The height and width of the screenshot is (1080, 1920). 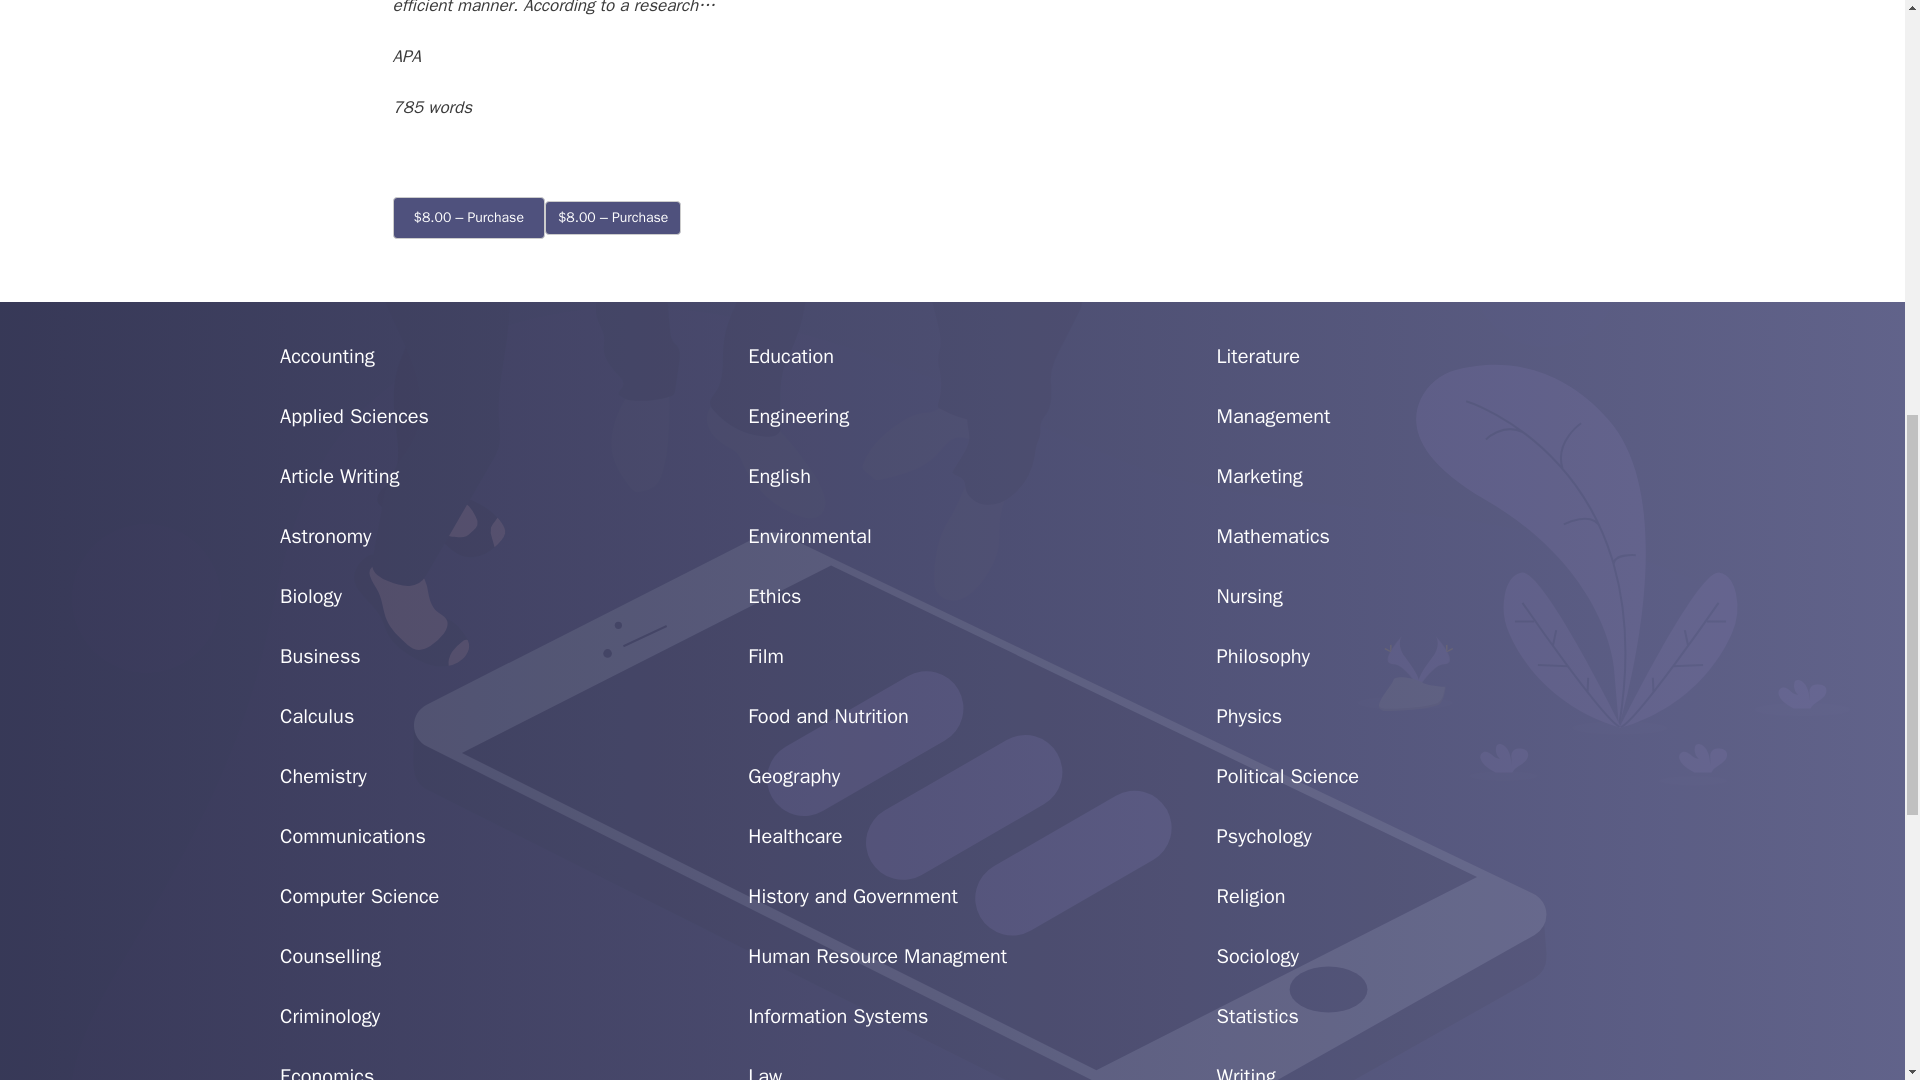 I want to click on Business, so click(x=320, y=656).